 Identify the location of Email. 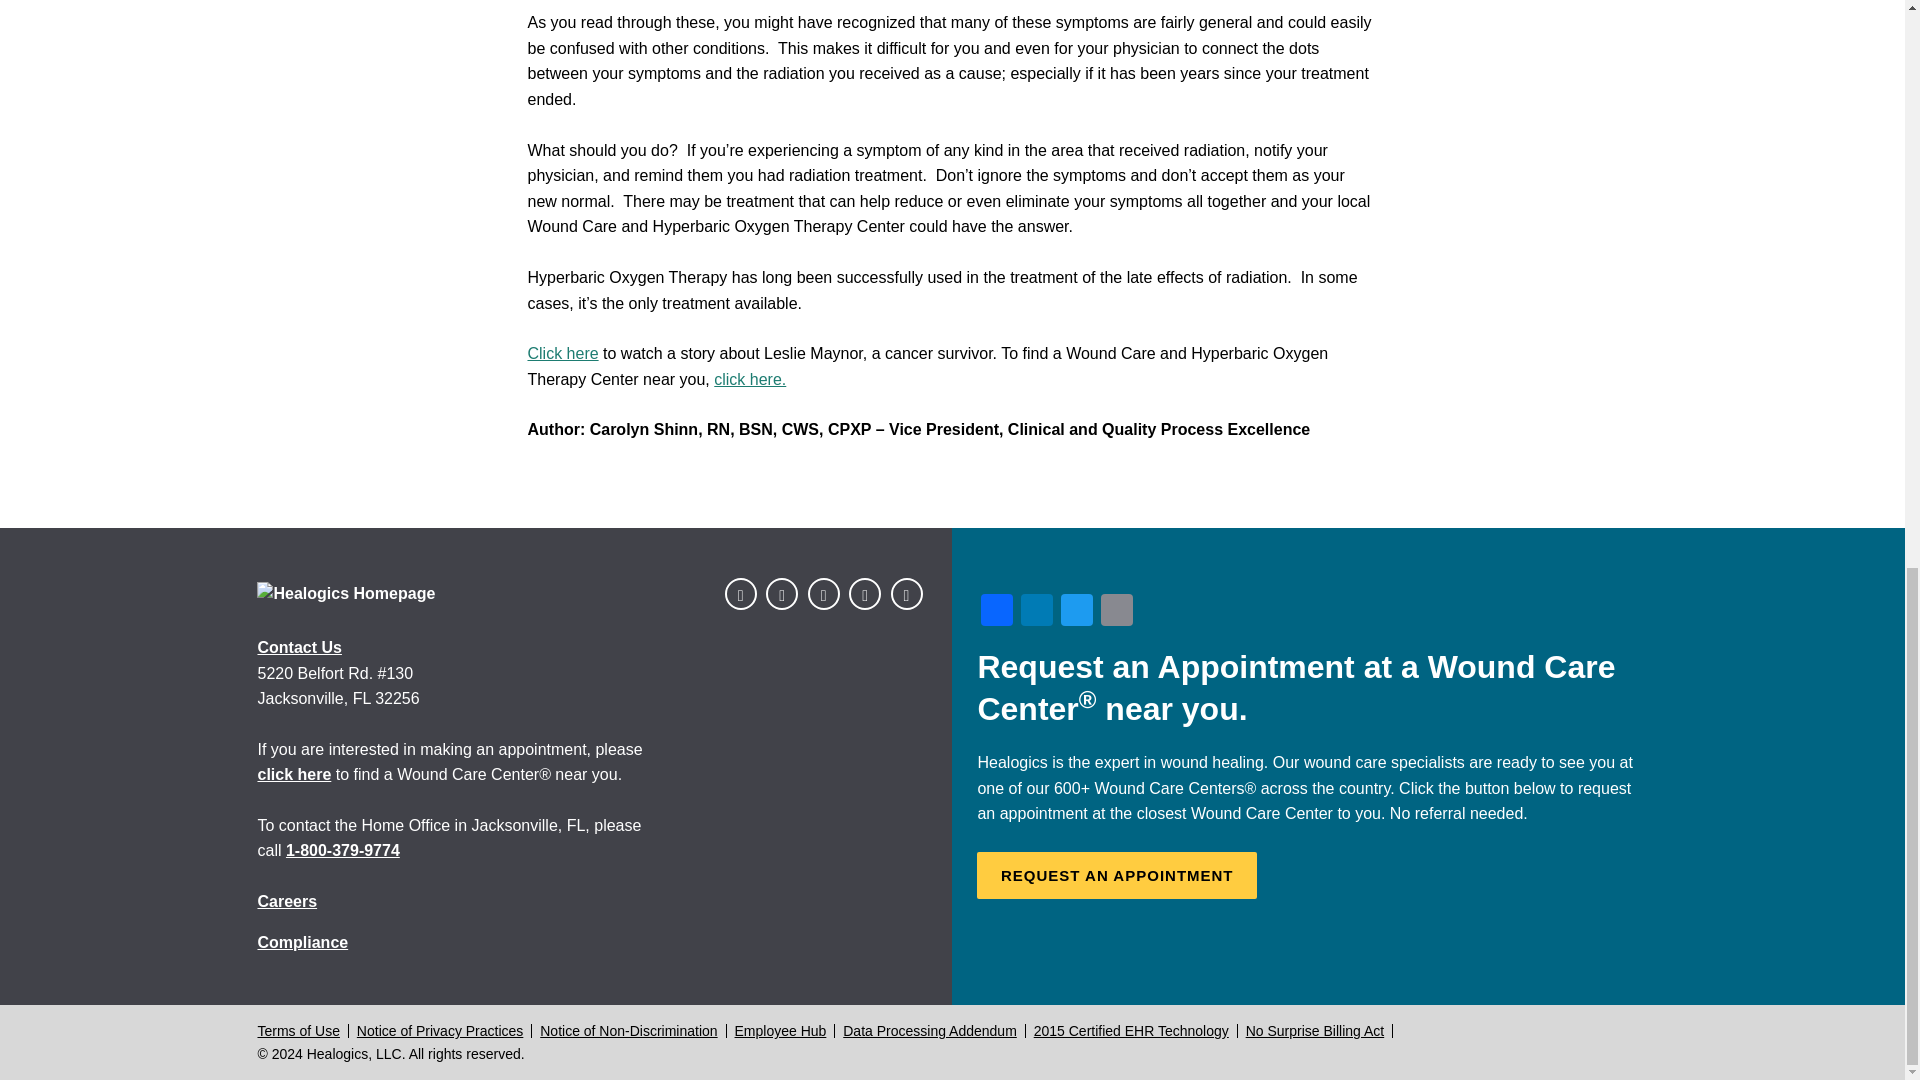
(1116, 612).